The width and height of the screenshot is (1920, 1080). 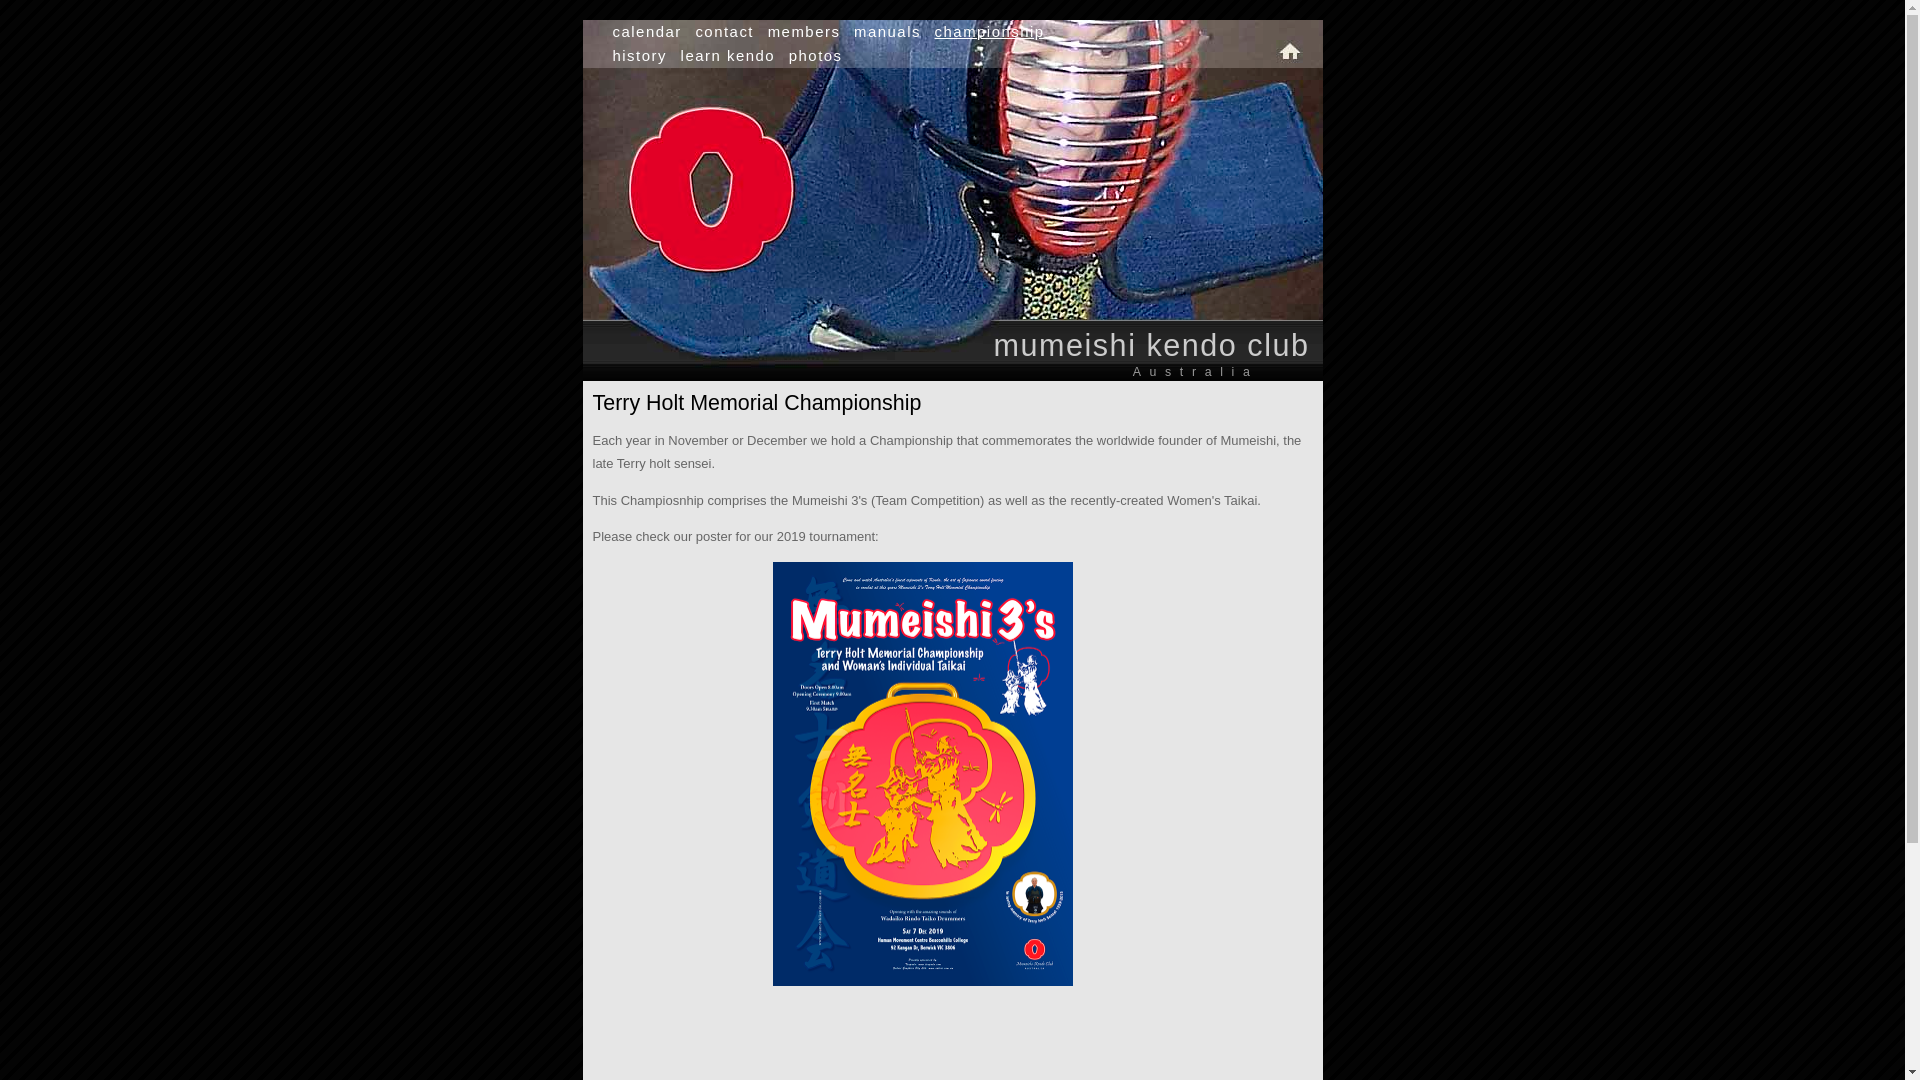 I want to click on calendar, so click(x=646, y=32).